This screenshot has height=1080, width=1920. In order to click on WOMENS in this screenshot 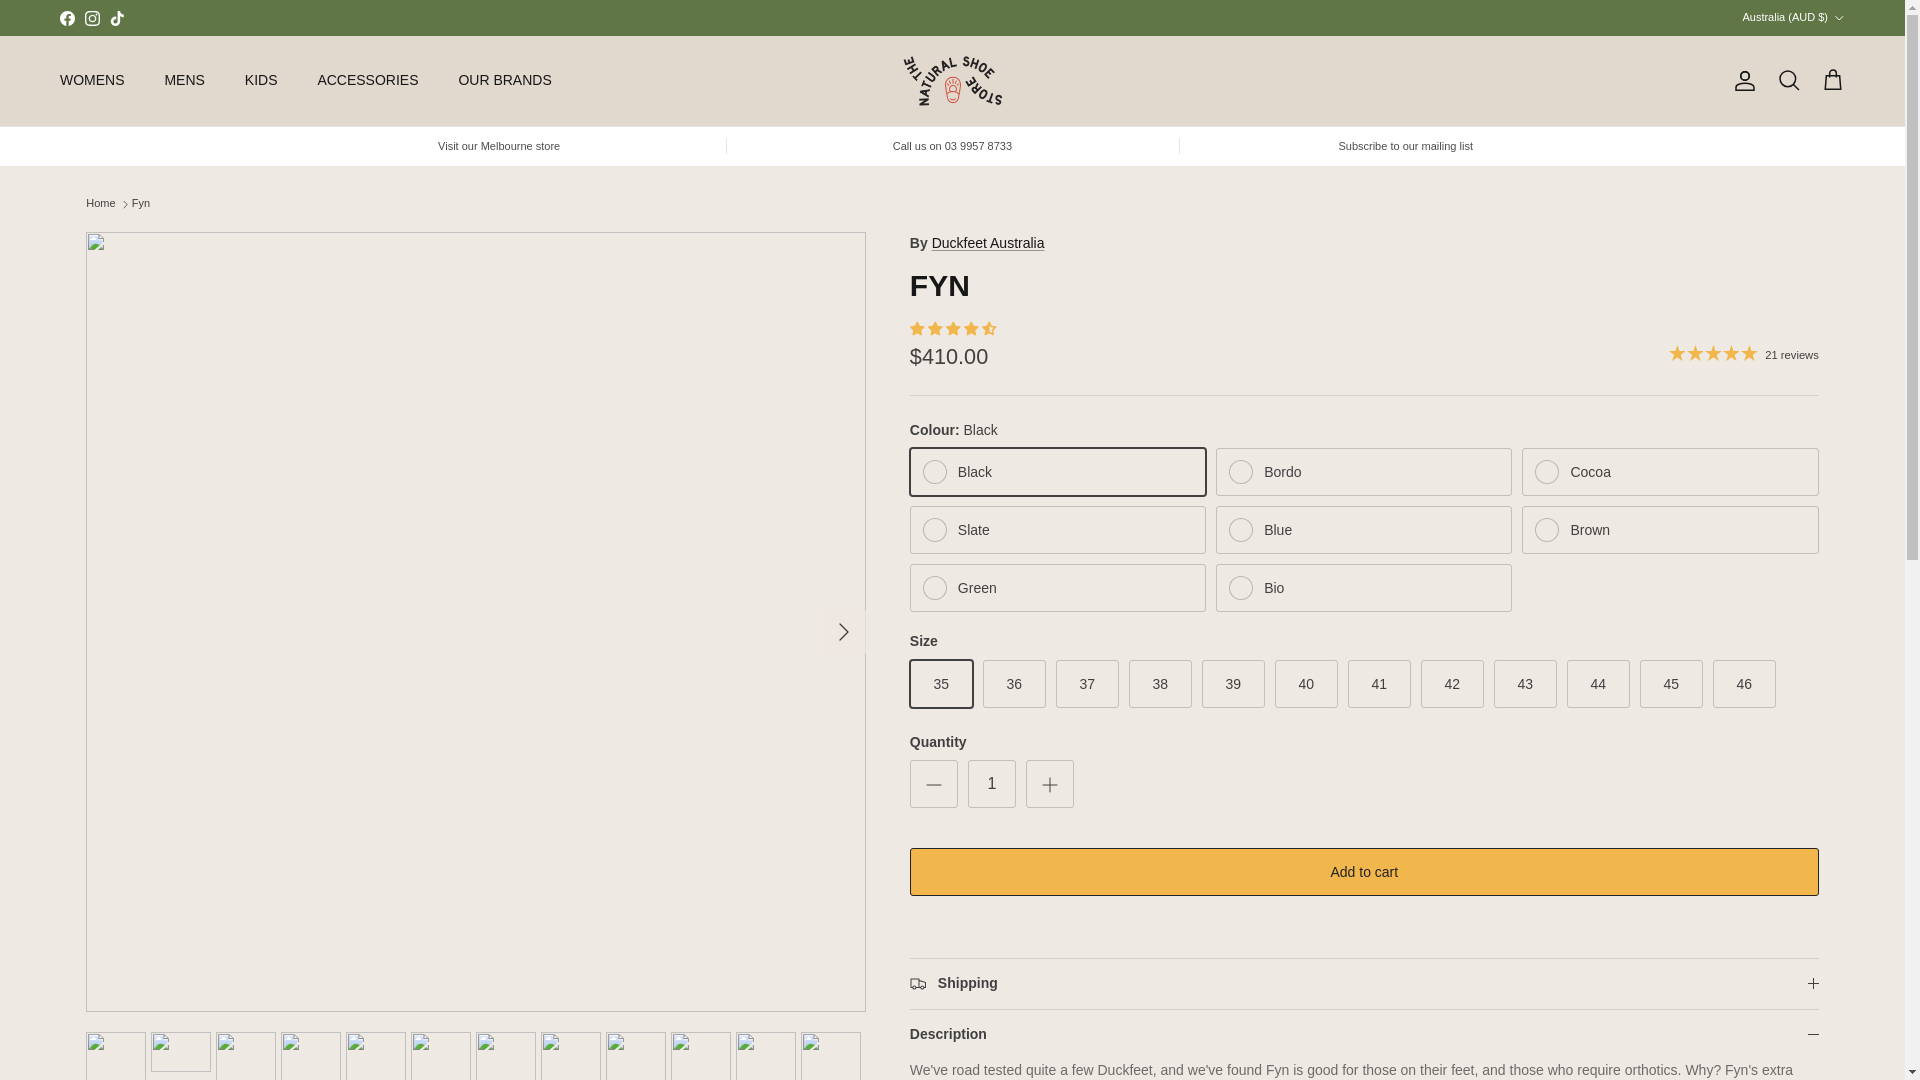, I will do `click(92, 80)`.